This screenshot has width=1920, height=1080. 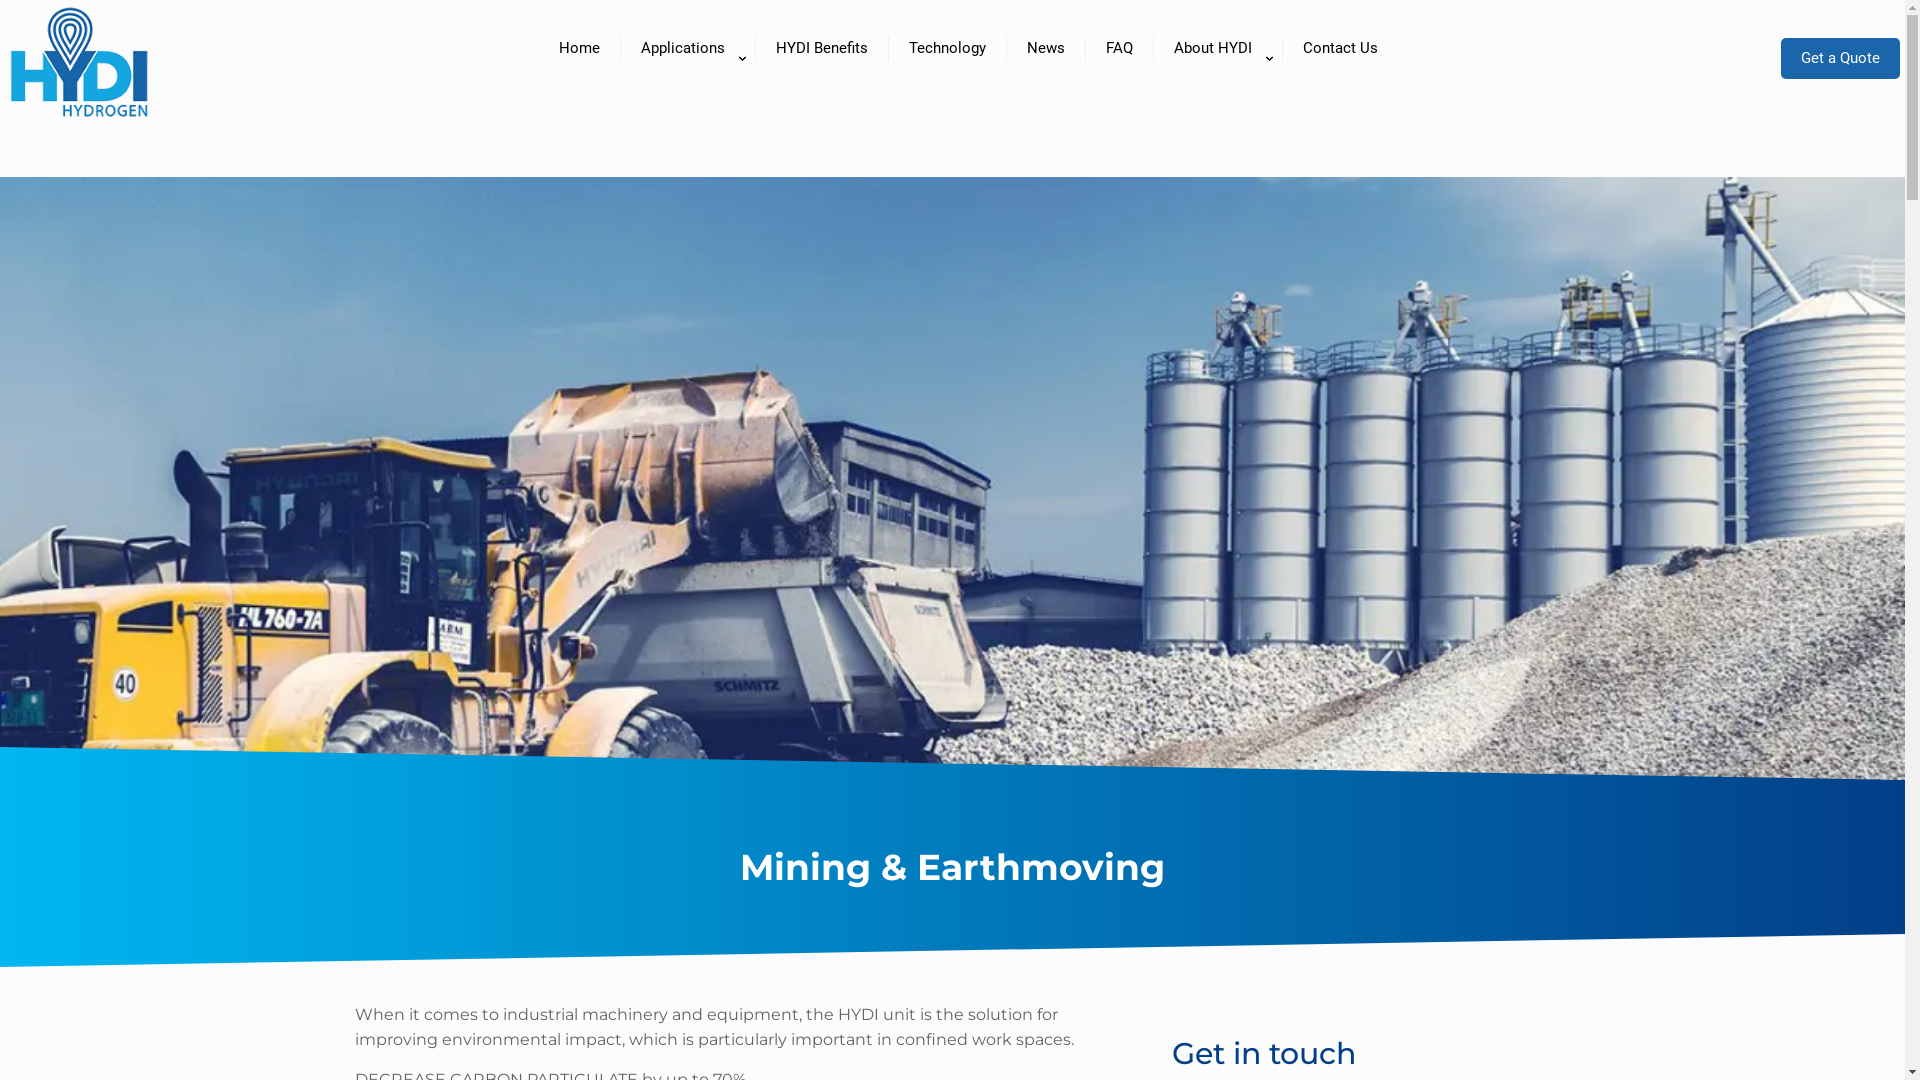 I want to click on Technology, so click(x=947, y=48).